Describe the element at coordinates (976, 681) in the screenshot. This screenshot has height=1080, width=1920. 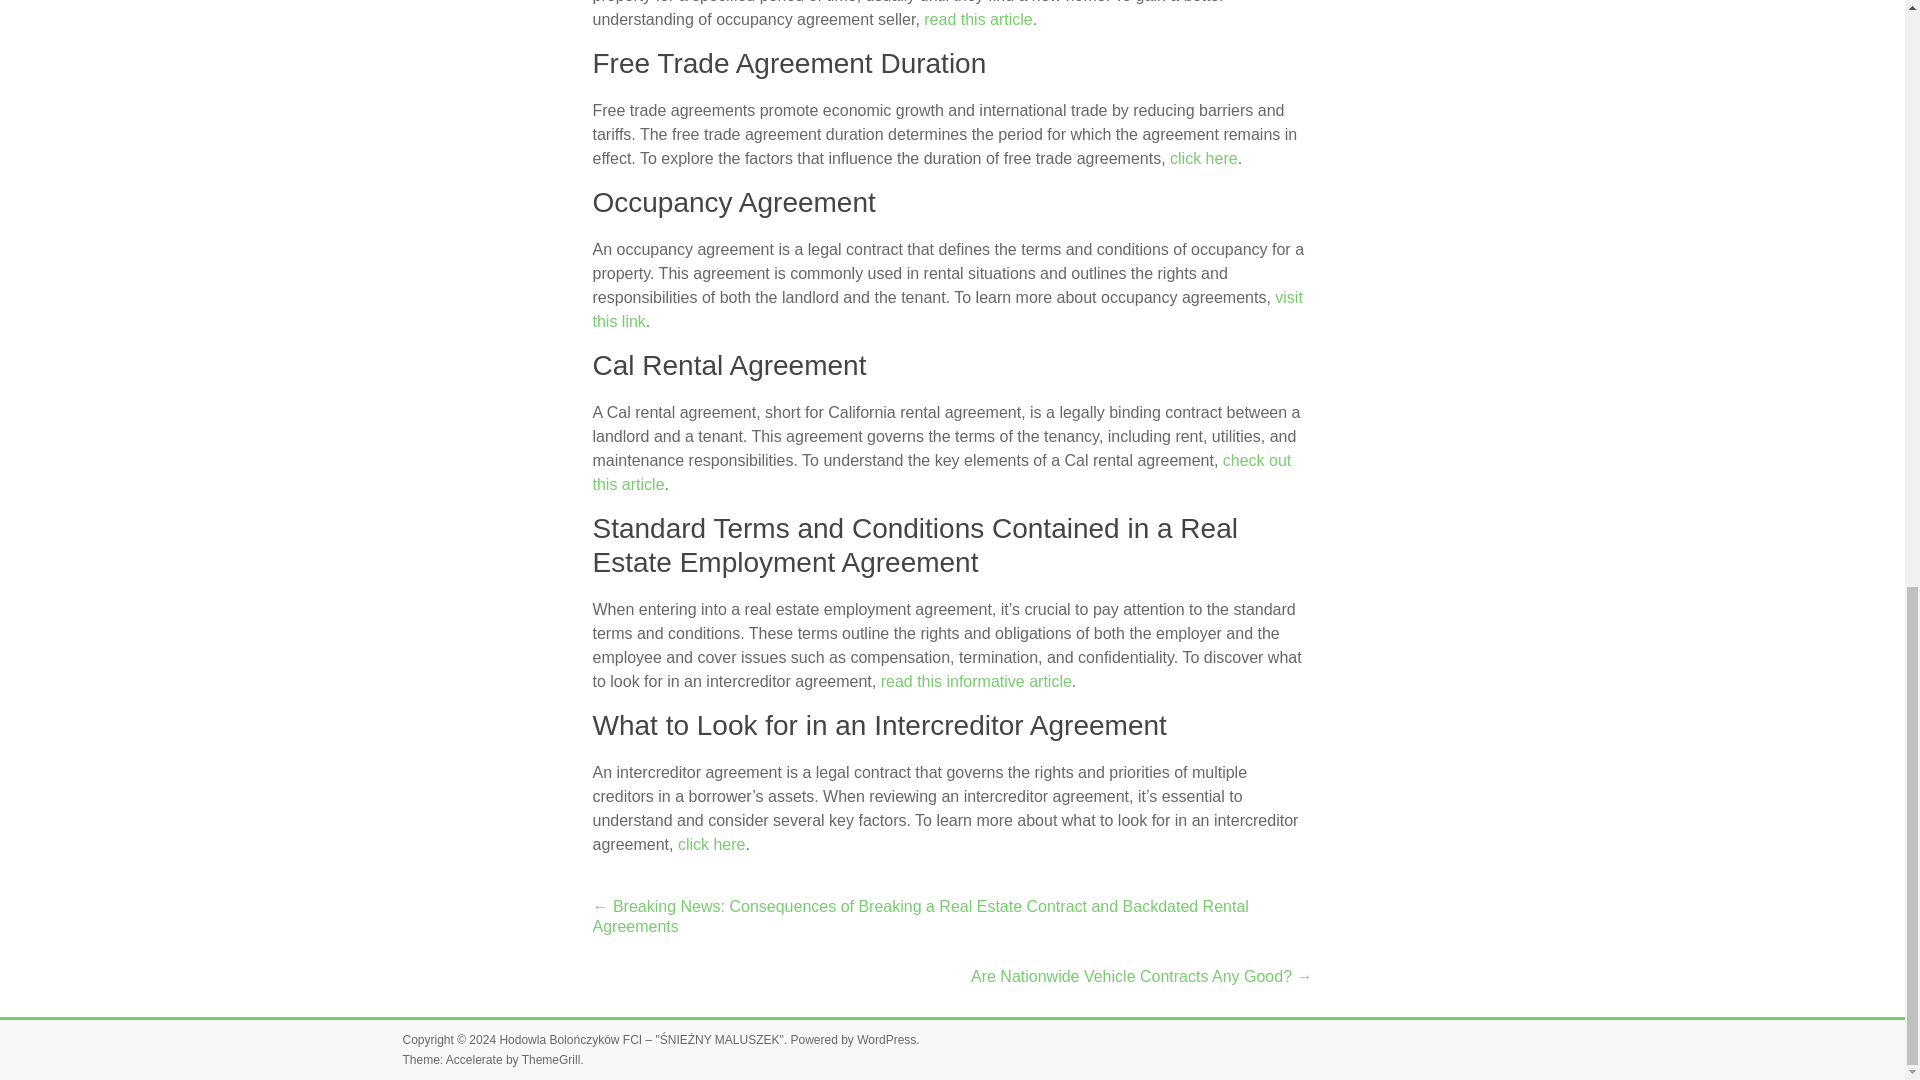
I see `read this informative article` at that location.